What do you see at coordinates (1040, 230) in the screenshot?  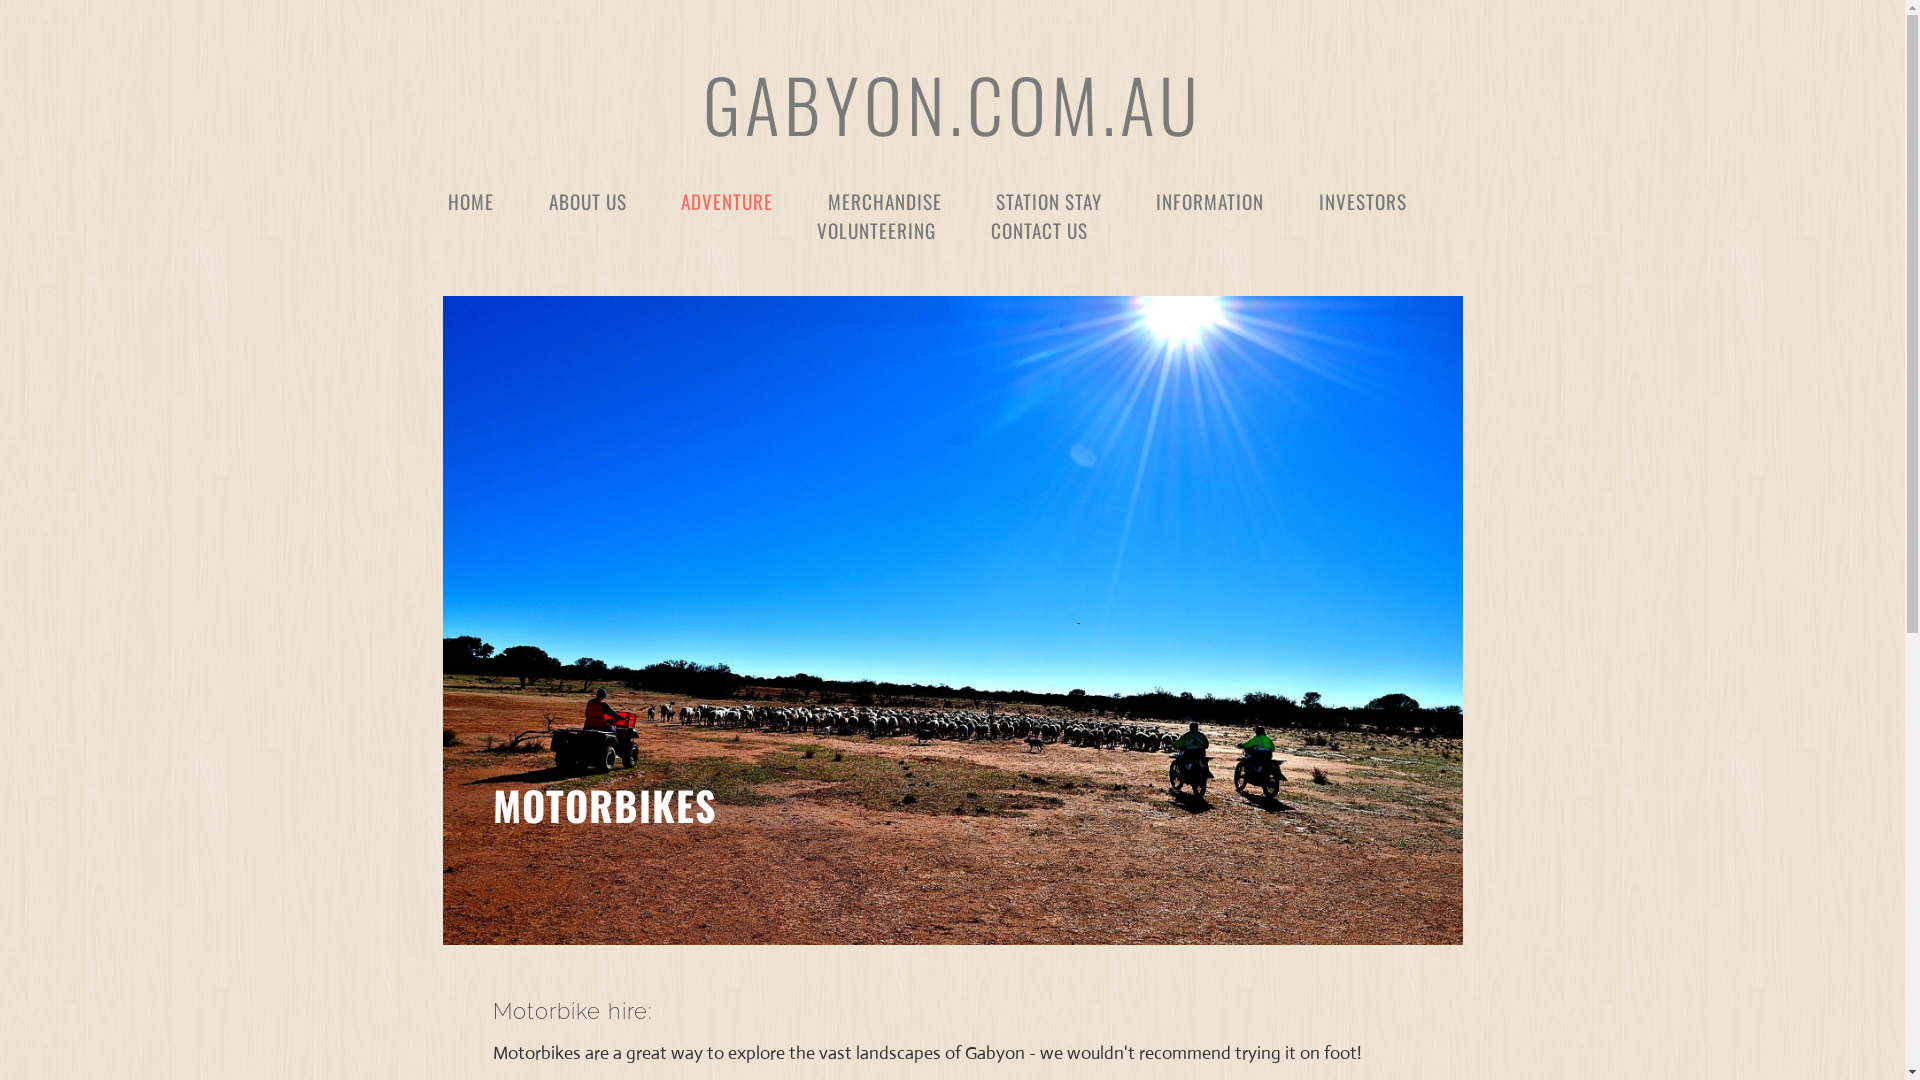 I see `CONTACT US` at bounding box center [1040, 230].